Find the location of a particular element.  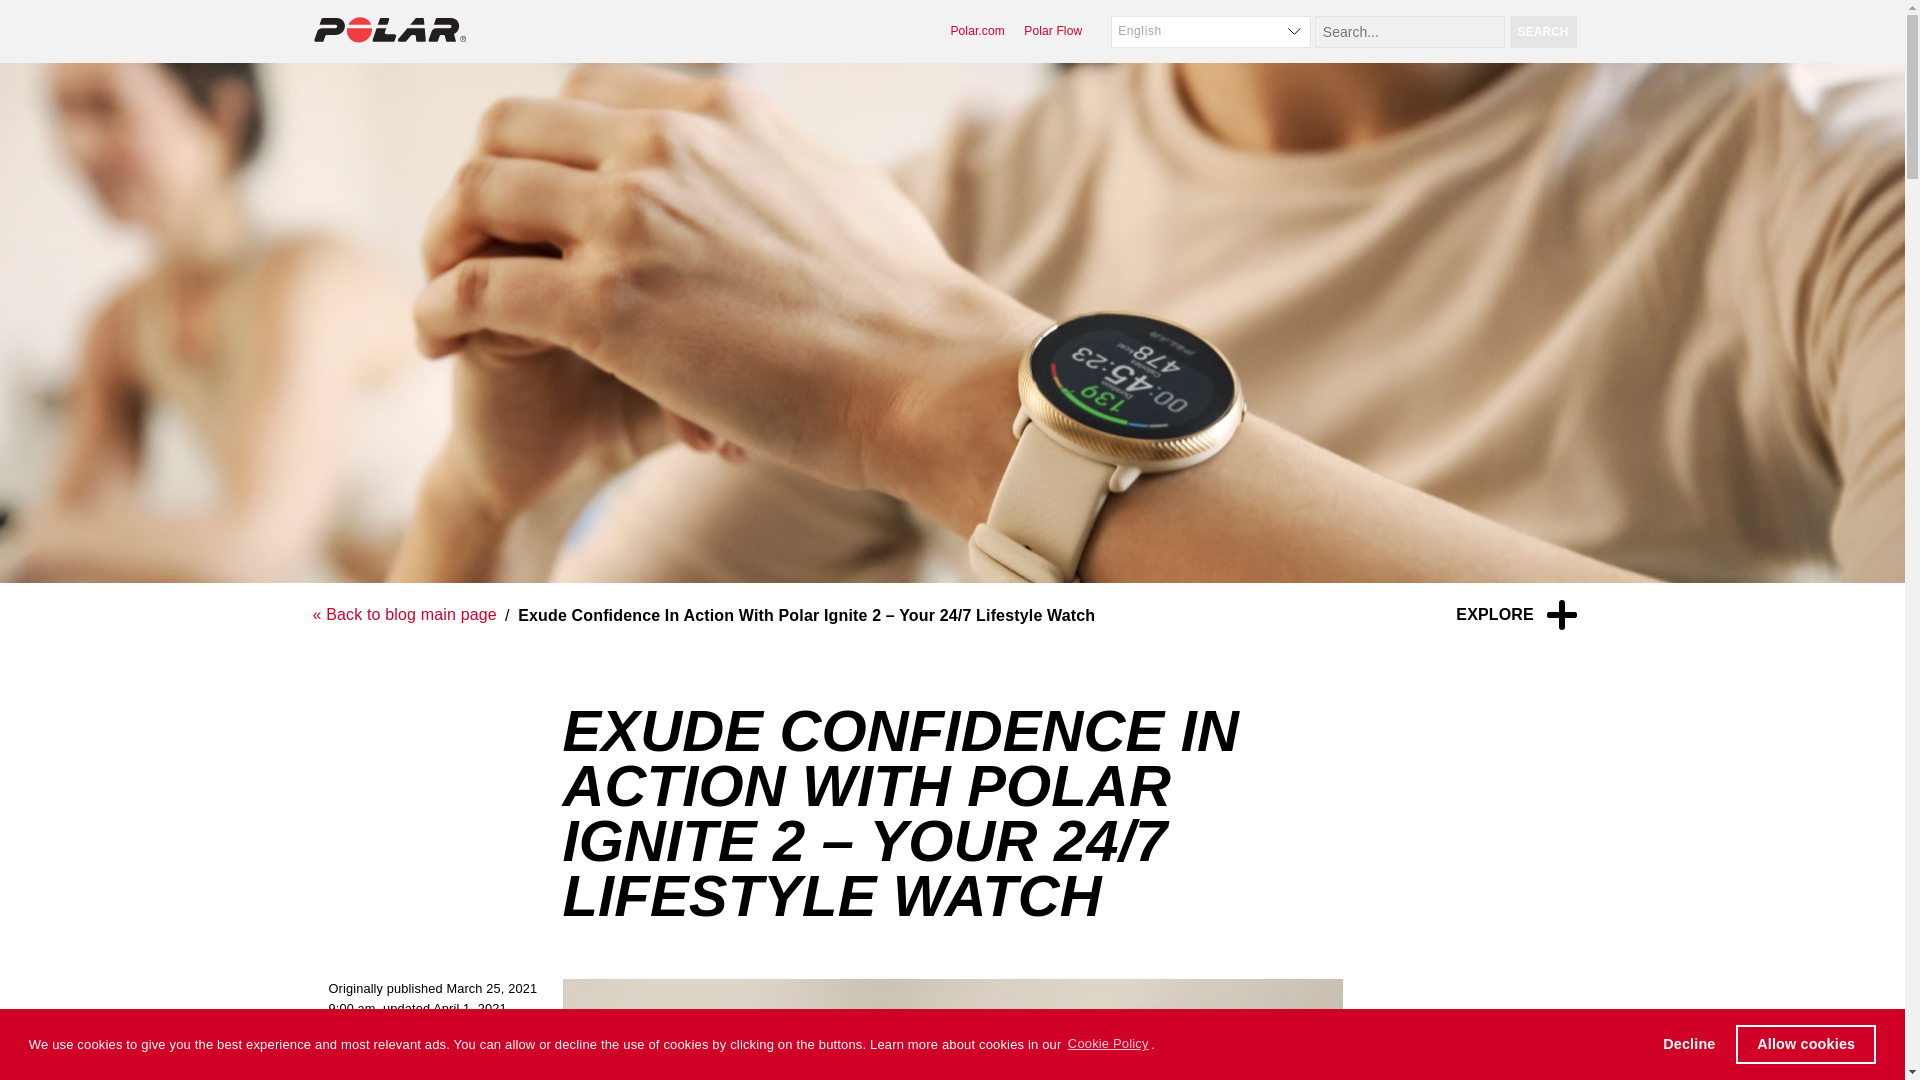

POLAR NEWS is located at coordinates (374, 1044).